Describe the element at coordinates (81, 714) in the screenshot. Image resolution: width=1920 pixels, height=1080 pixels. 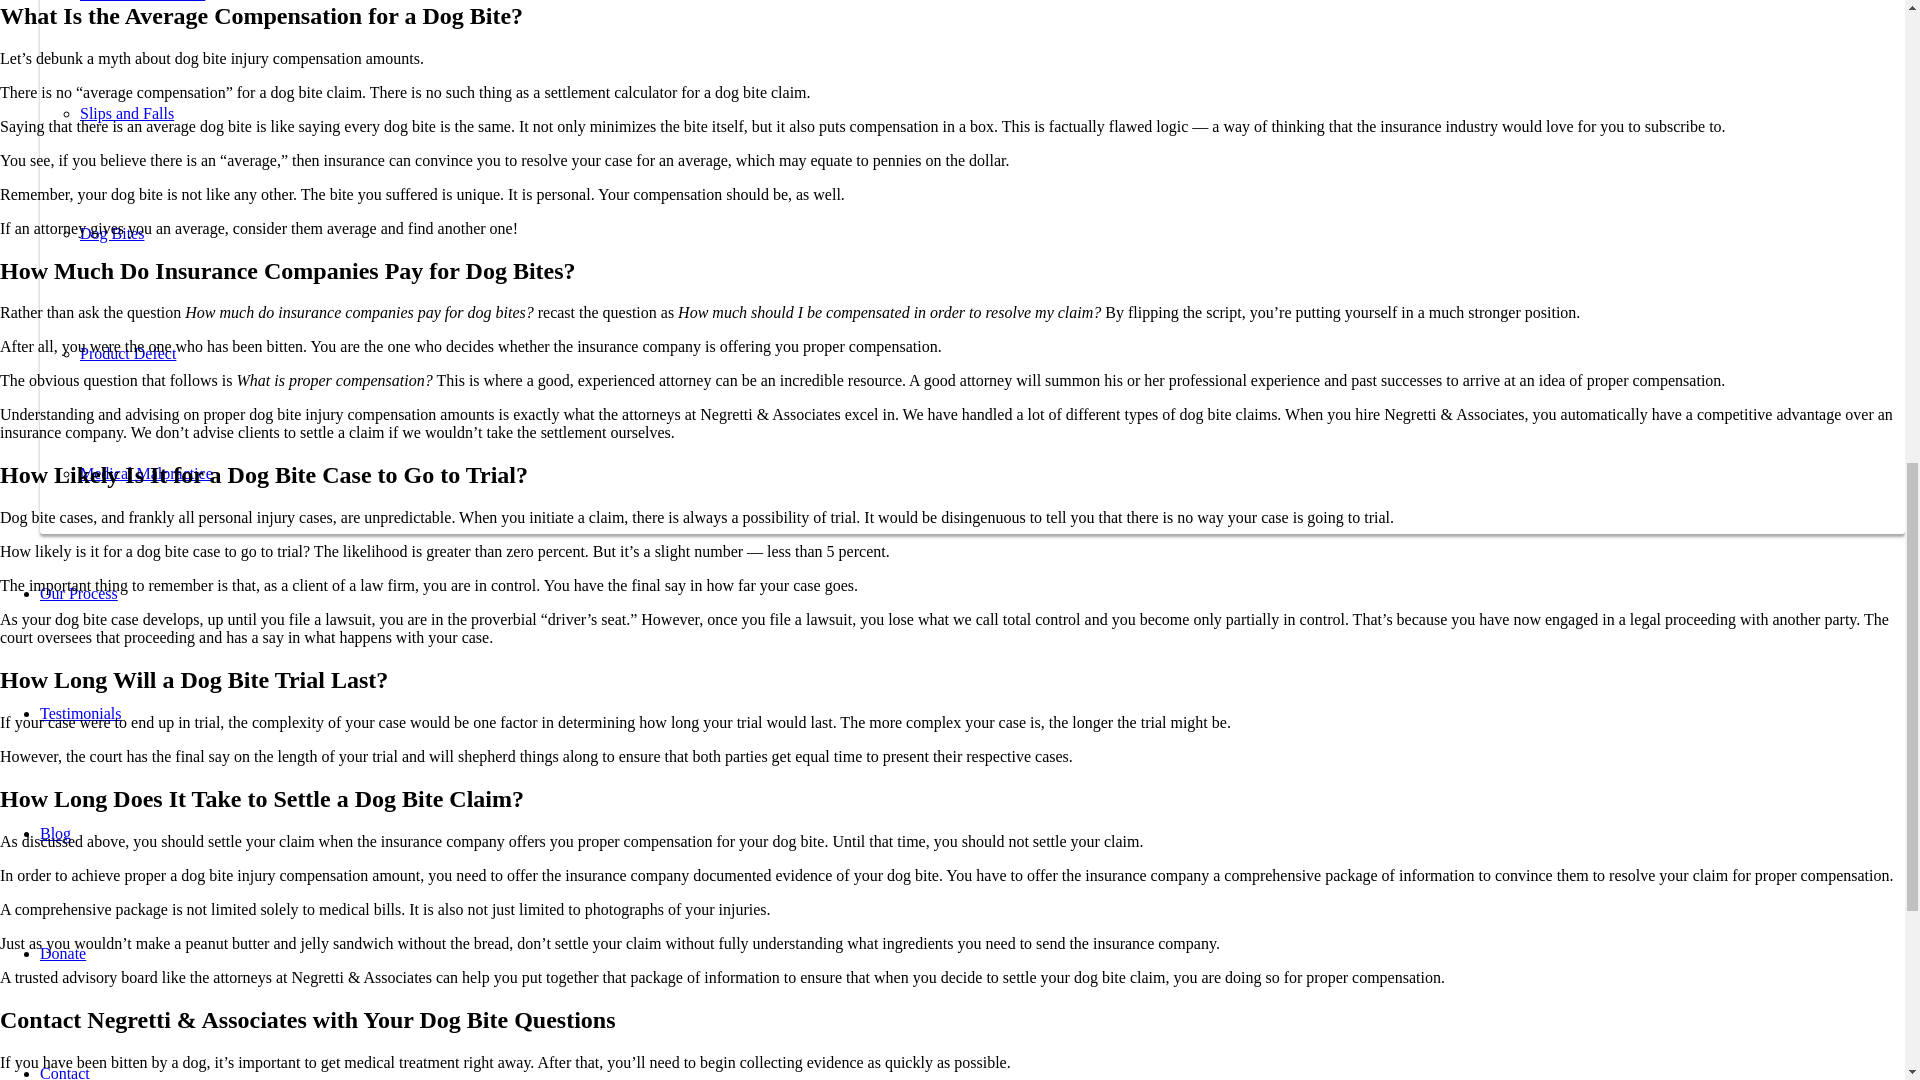
I see `Testimonials` at that location.